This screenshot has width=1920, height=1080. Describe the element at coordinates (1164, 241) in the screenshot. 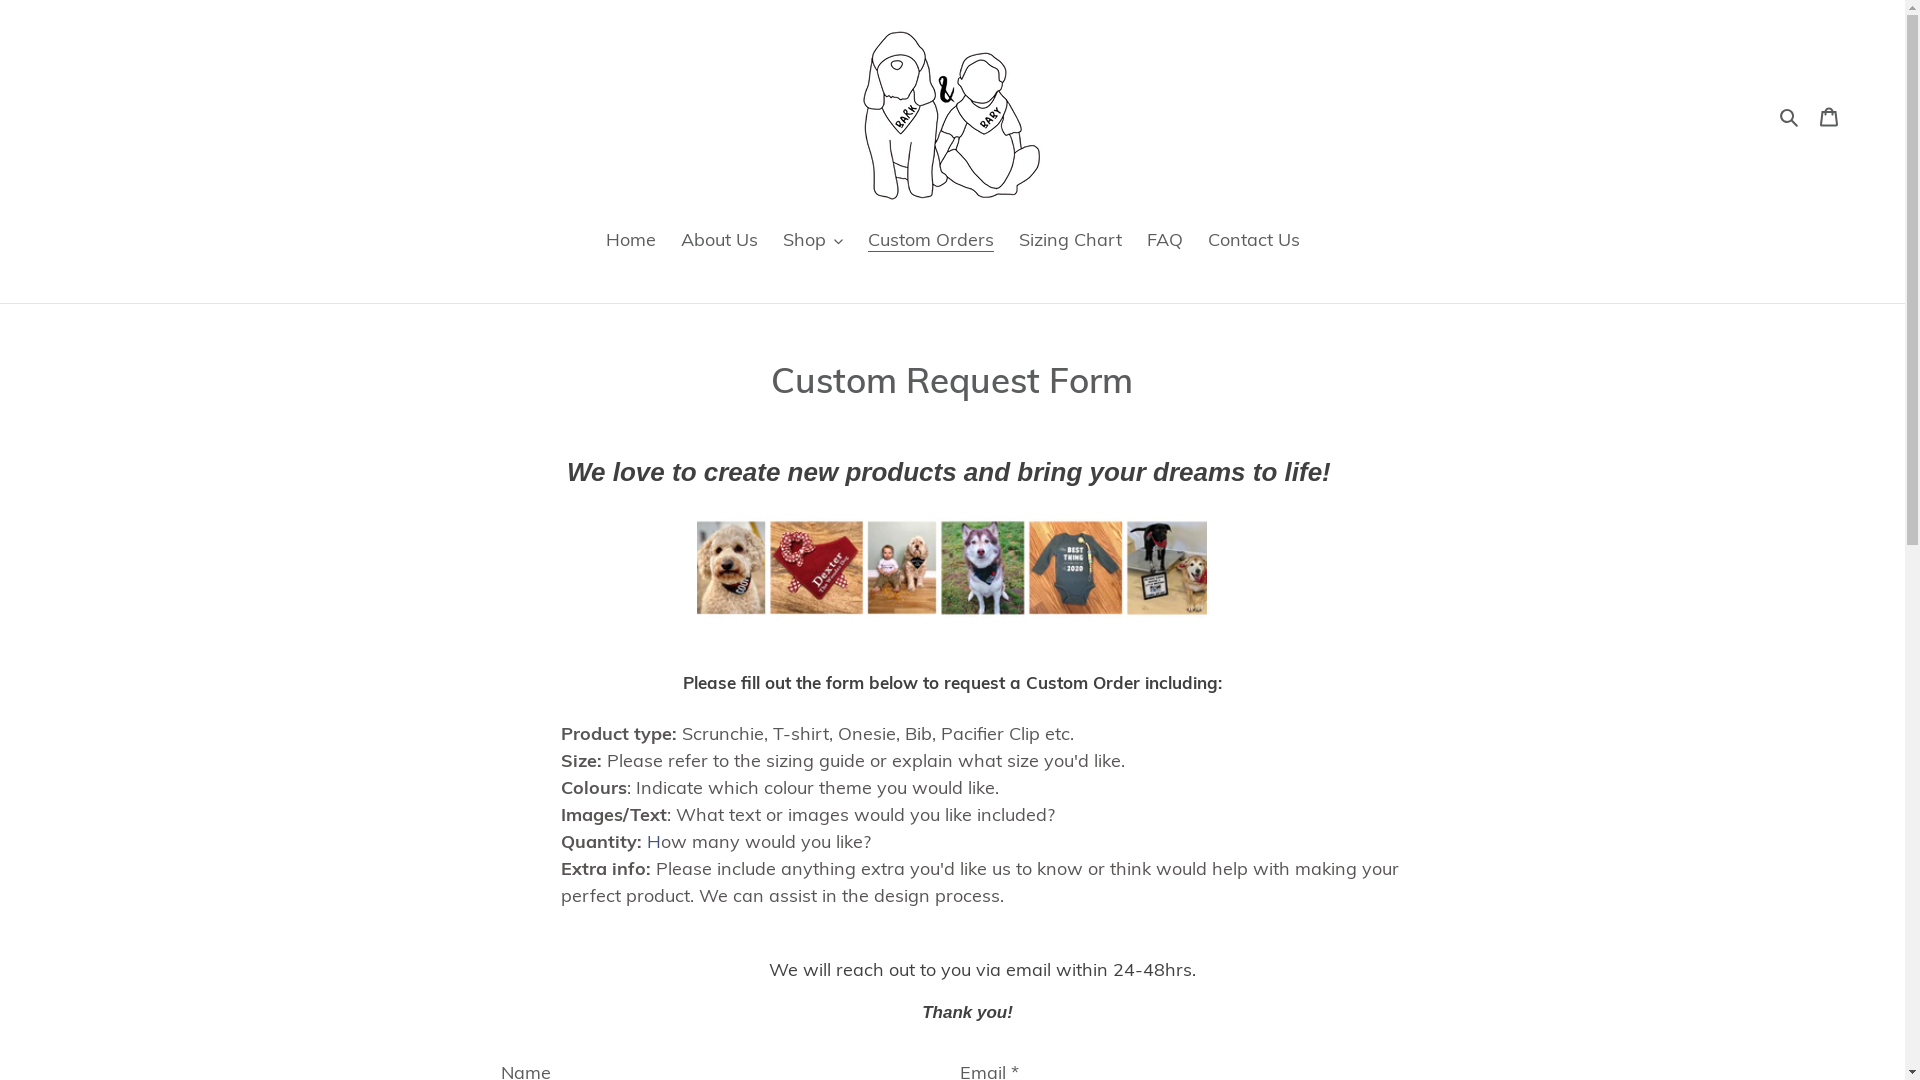

I see `FAQ` at that location.